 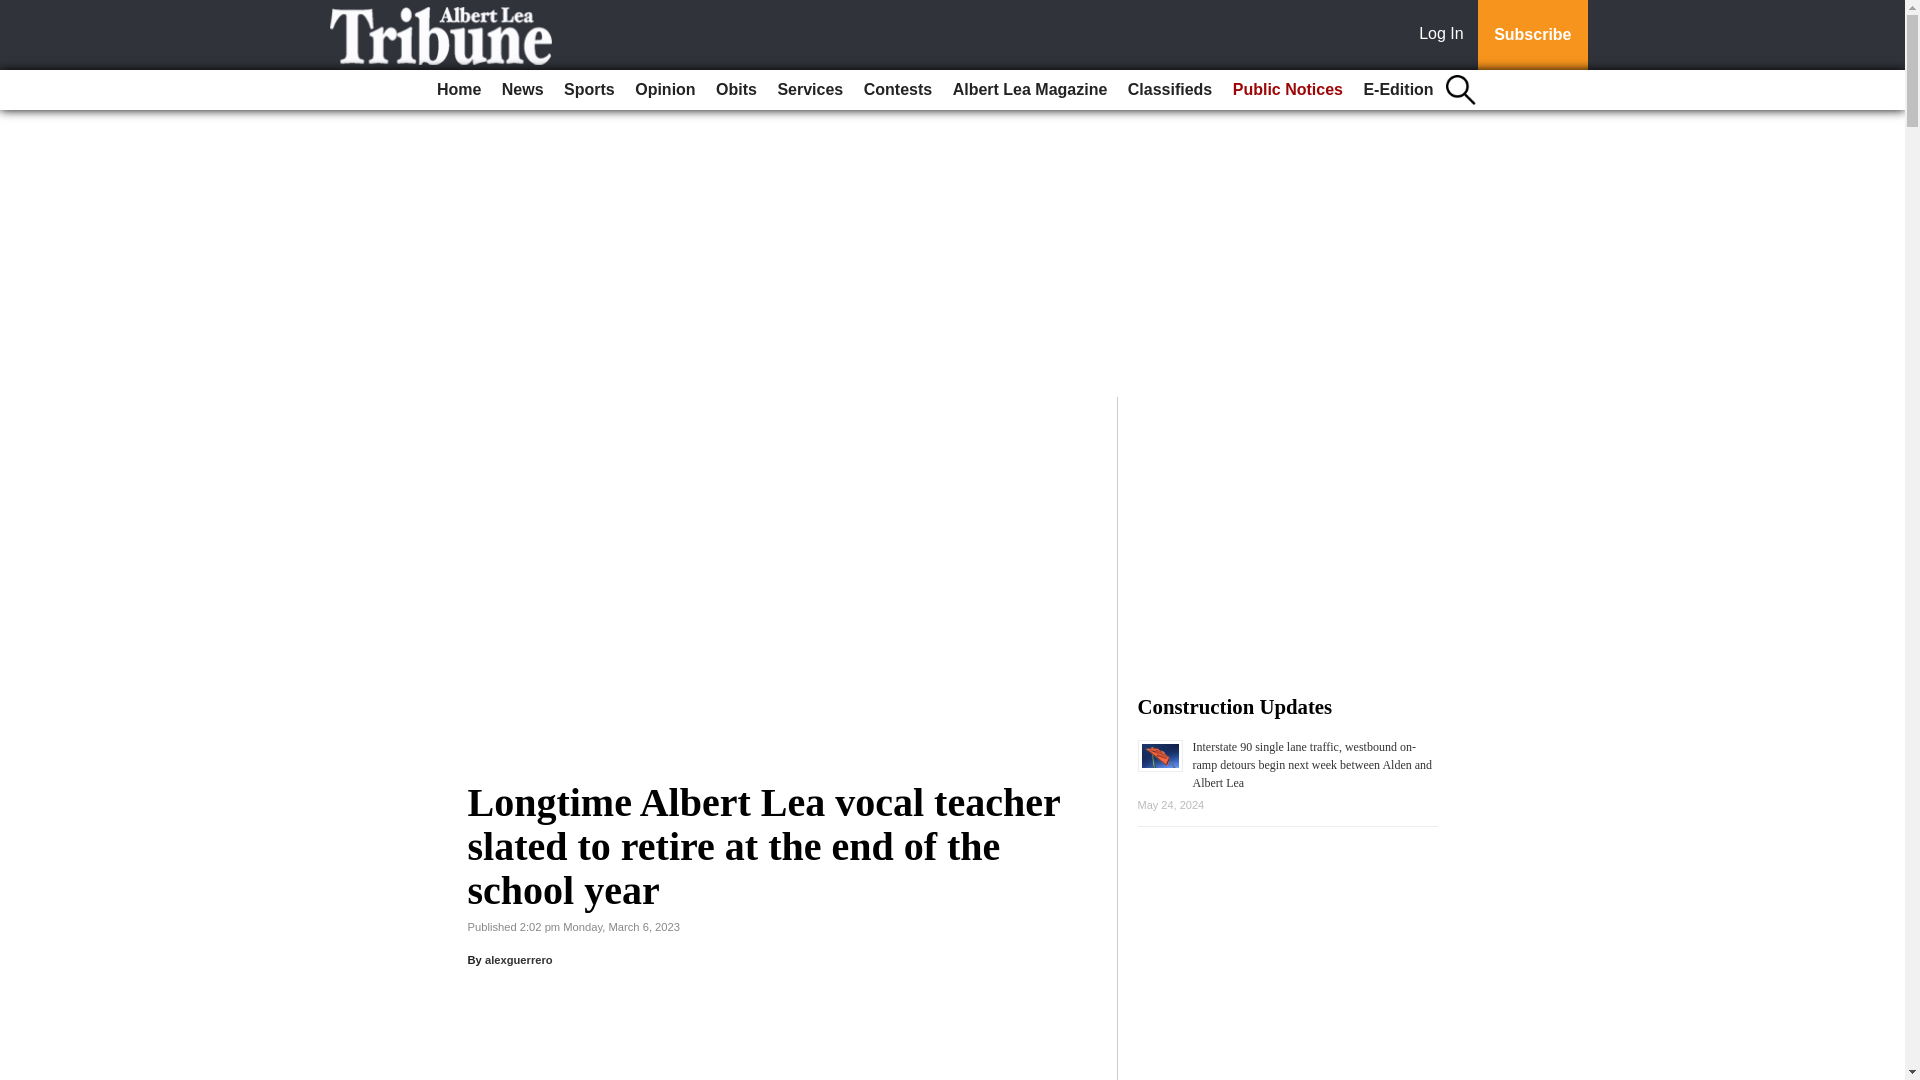 I want to click on Subscribe, so click(x=1532, y=35).